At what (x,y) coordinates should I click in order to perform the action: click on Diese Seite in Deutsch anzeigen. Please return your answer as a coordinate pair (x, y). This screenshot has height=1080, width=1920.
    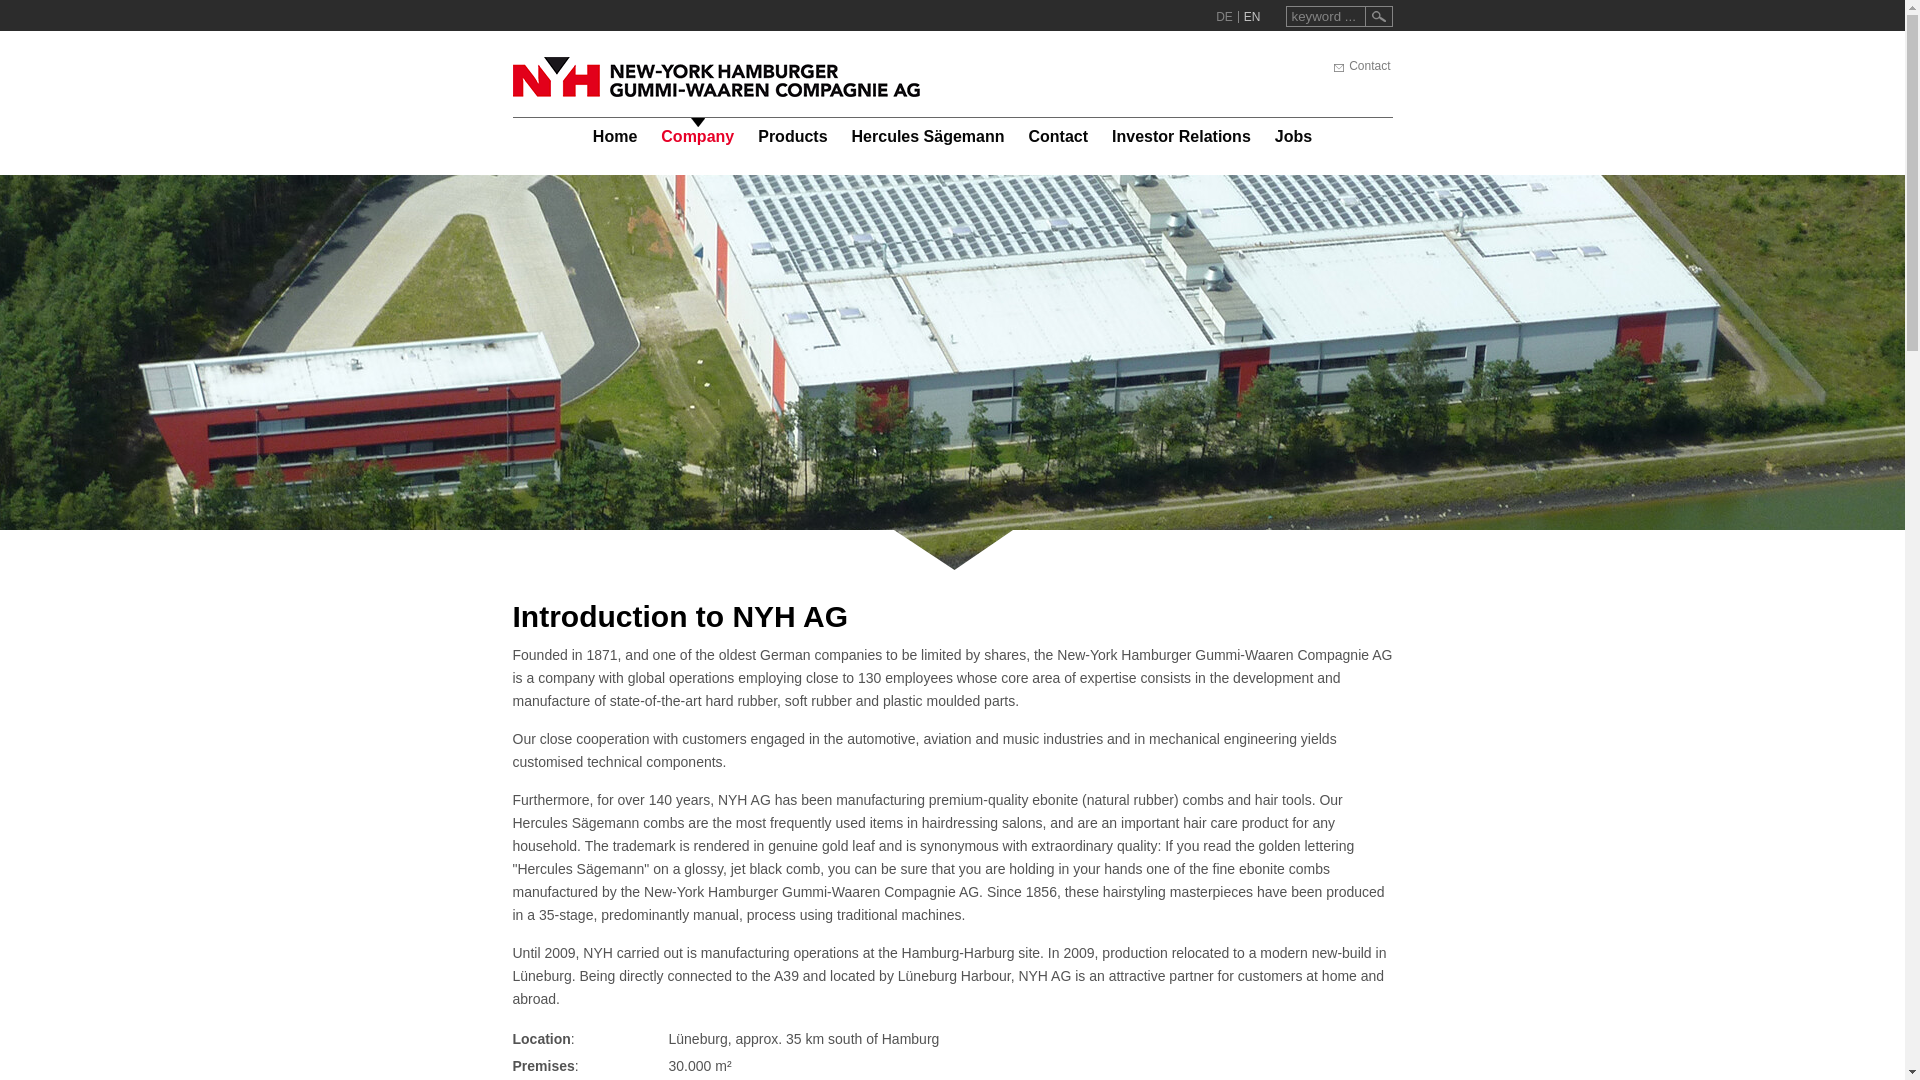
    Looking at the image, I should click on (1224, 16).